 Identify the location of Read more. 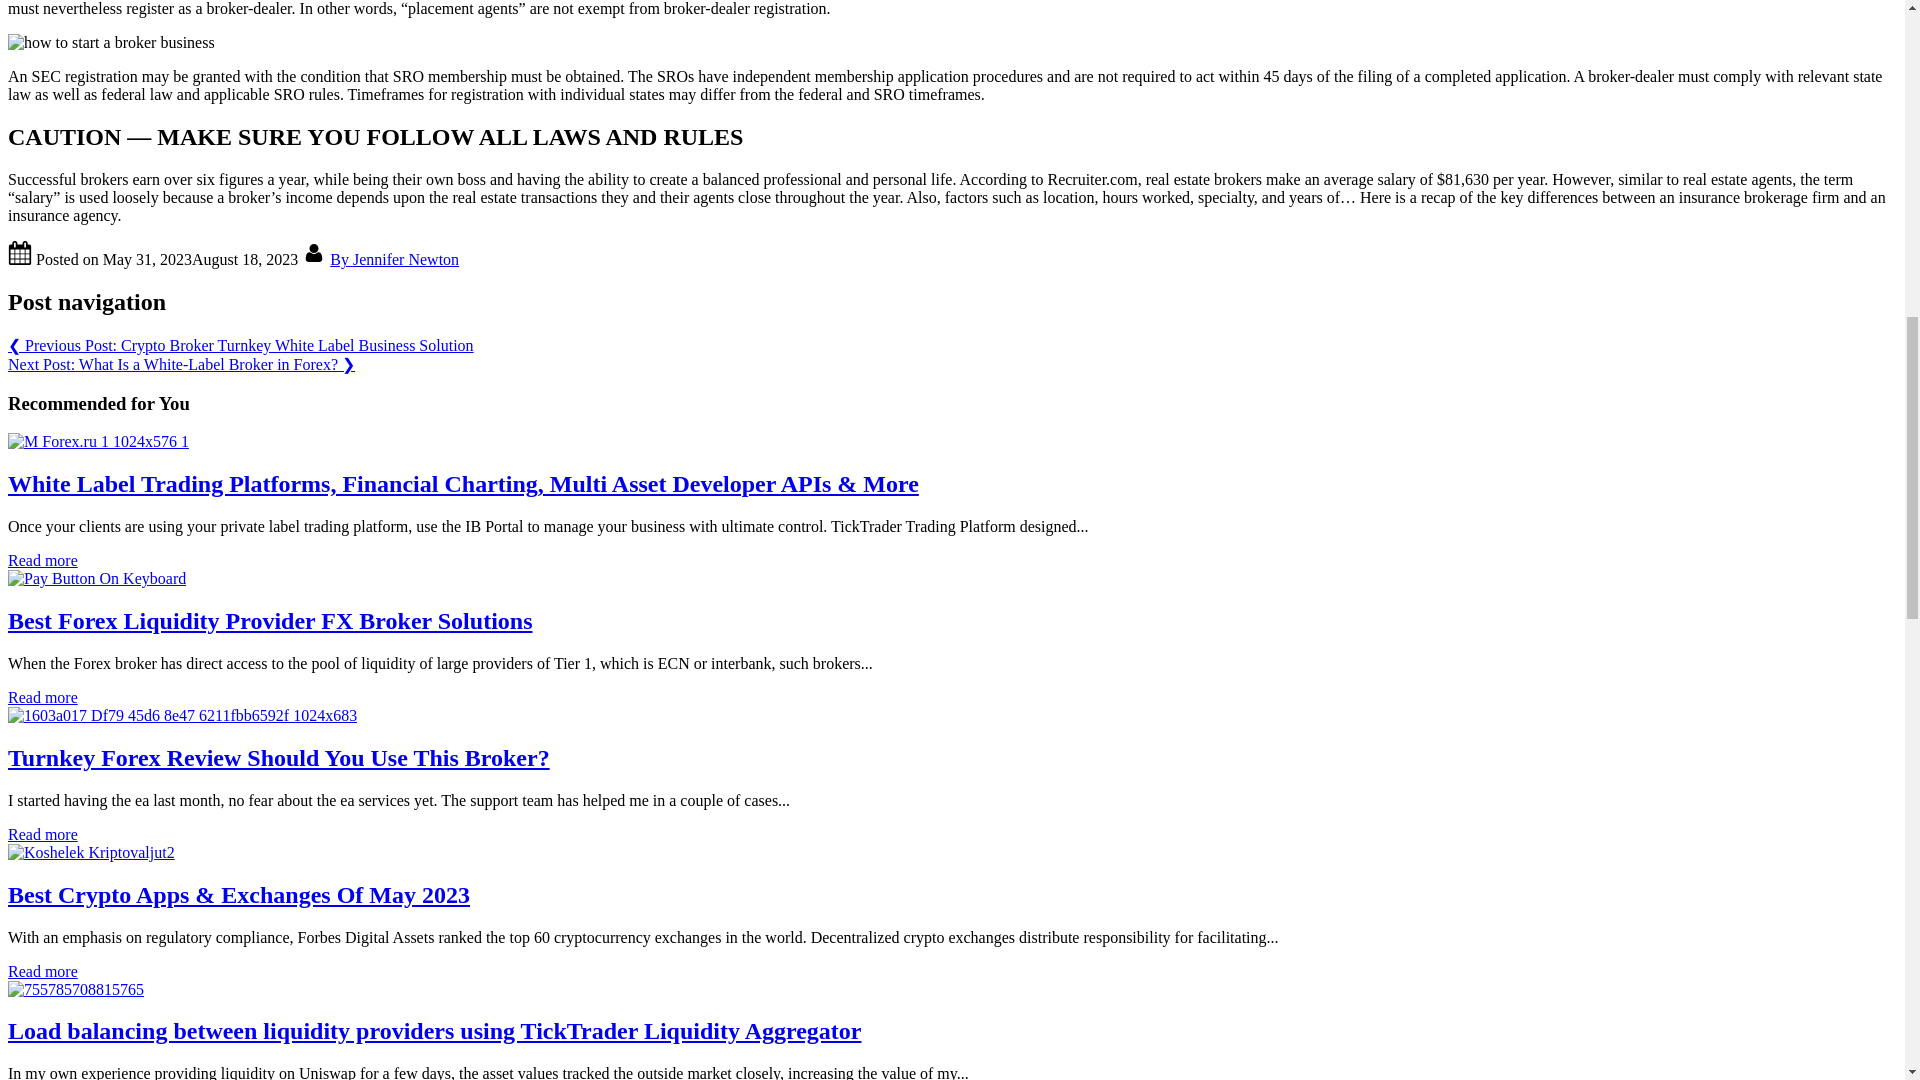
(42, 698).